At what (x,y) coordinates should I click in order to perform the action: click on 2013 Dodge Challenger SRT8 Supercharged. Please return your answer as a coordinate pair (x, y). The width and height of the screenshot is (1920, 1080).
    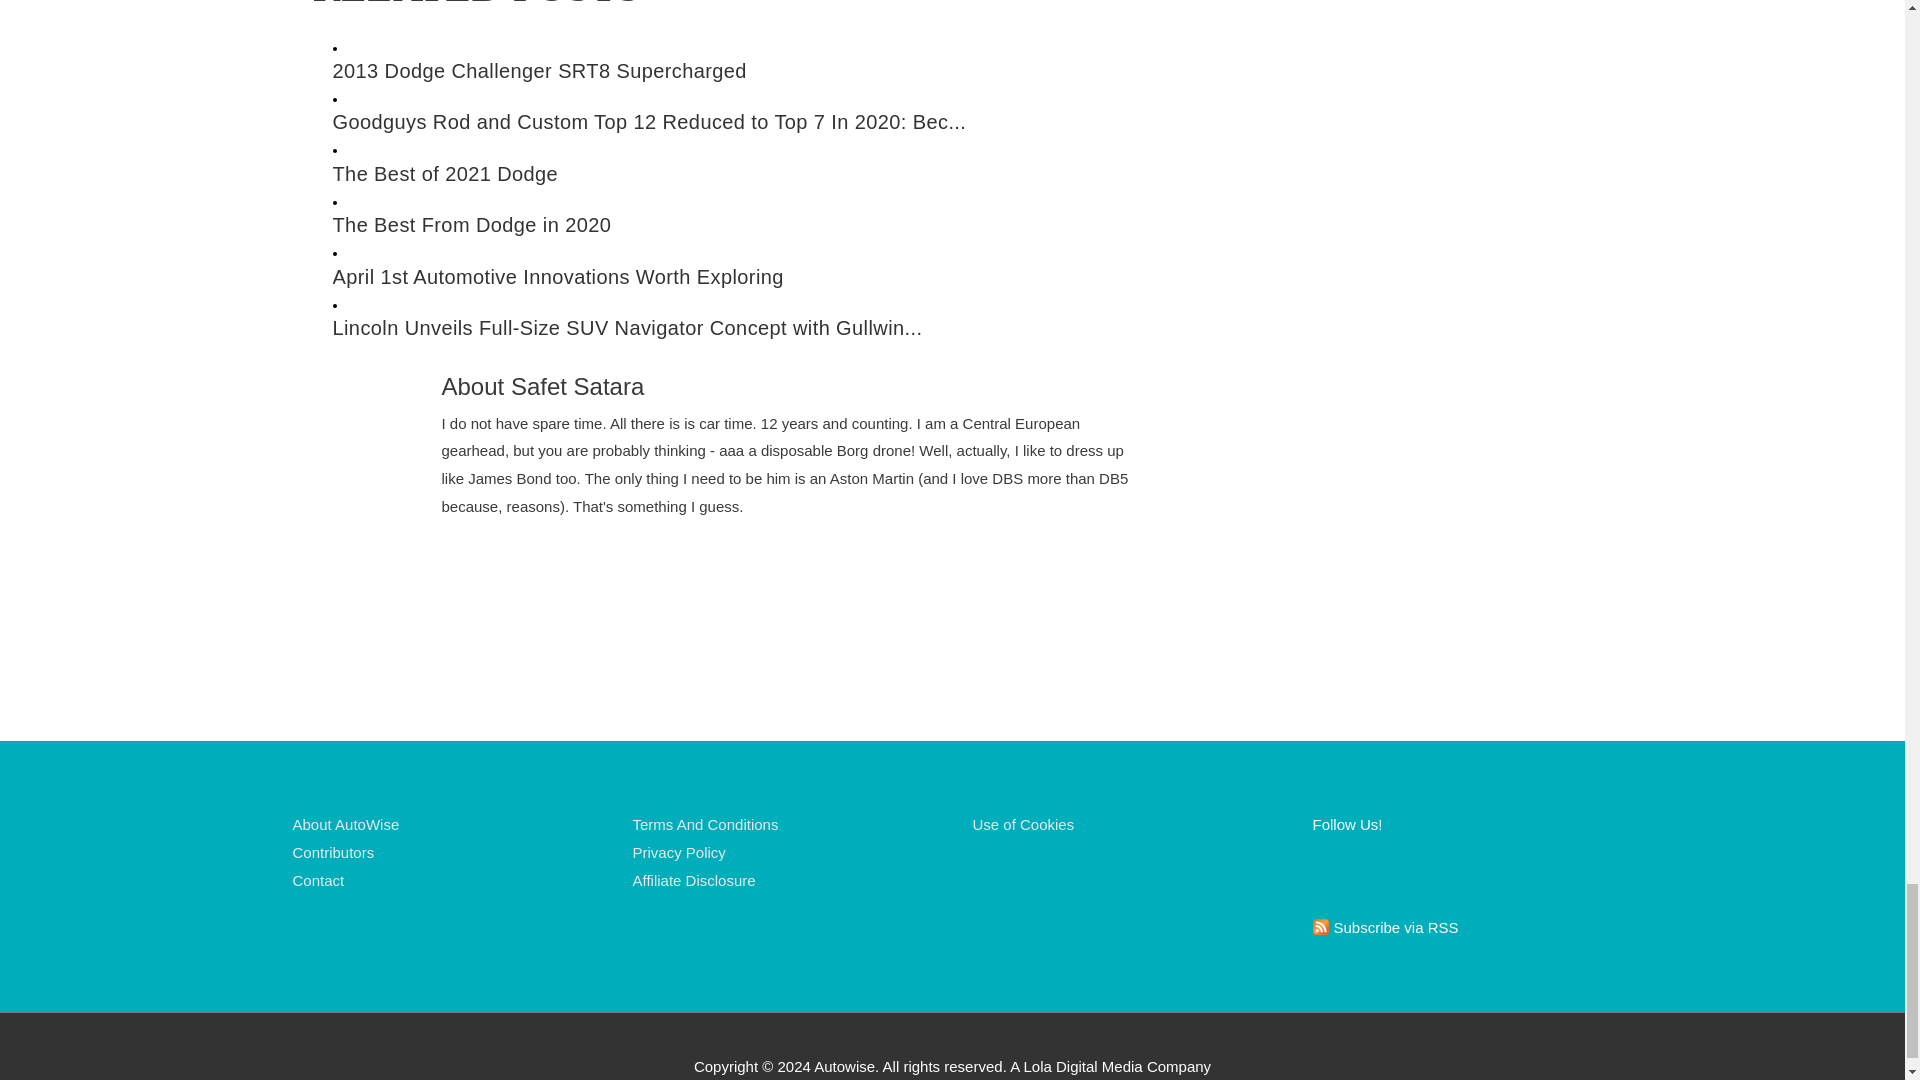
    Looking at the image, I should click on (742, 72).